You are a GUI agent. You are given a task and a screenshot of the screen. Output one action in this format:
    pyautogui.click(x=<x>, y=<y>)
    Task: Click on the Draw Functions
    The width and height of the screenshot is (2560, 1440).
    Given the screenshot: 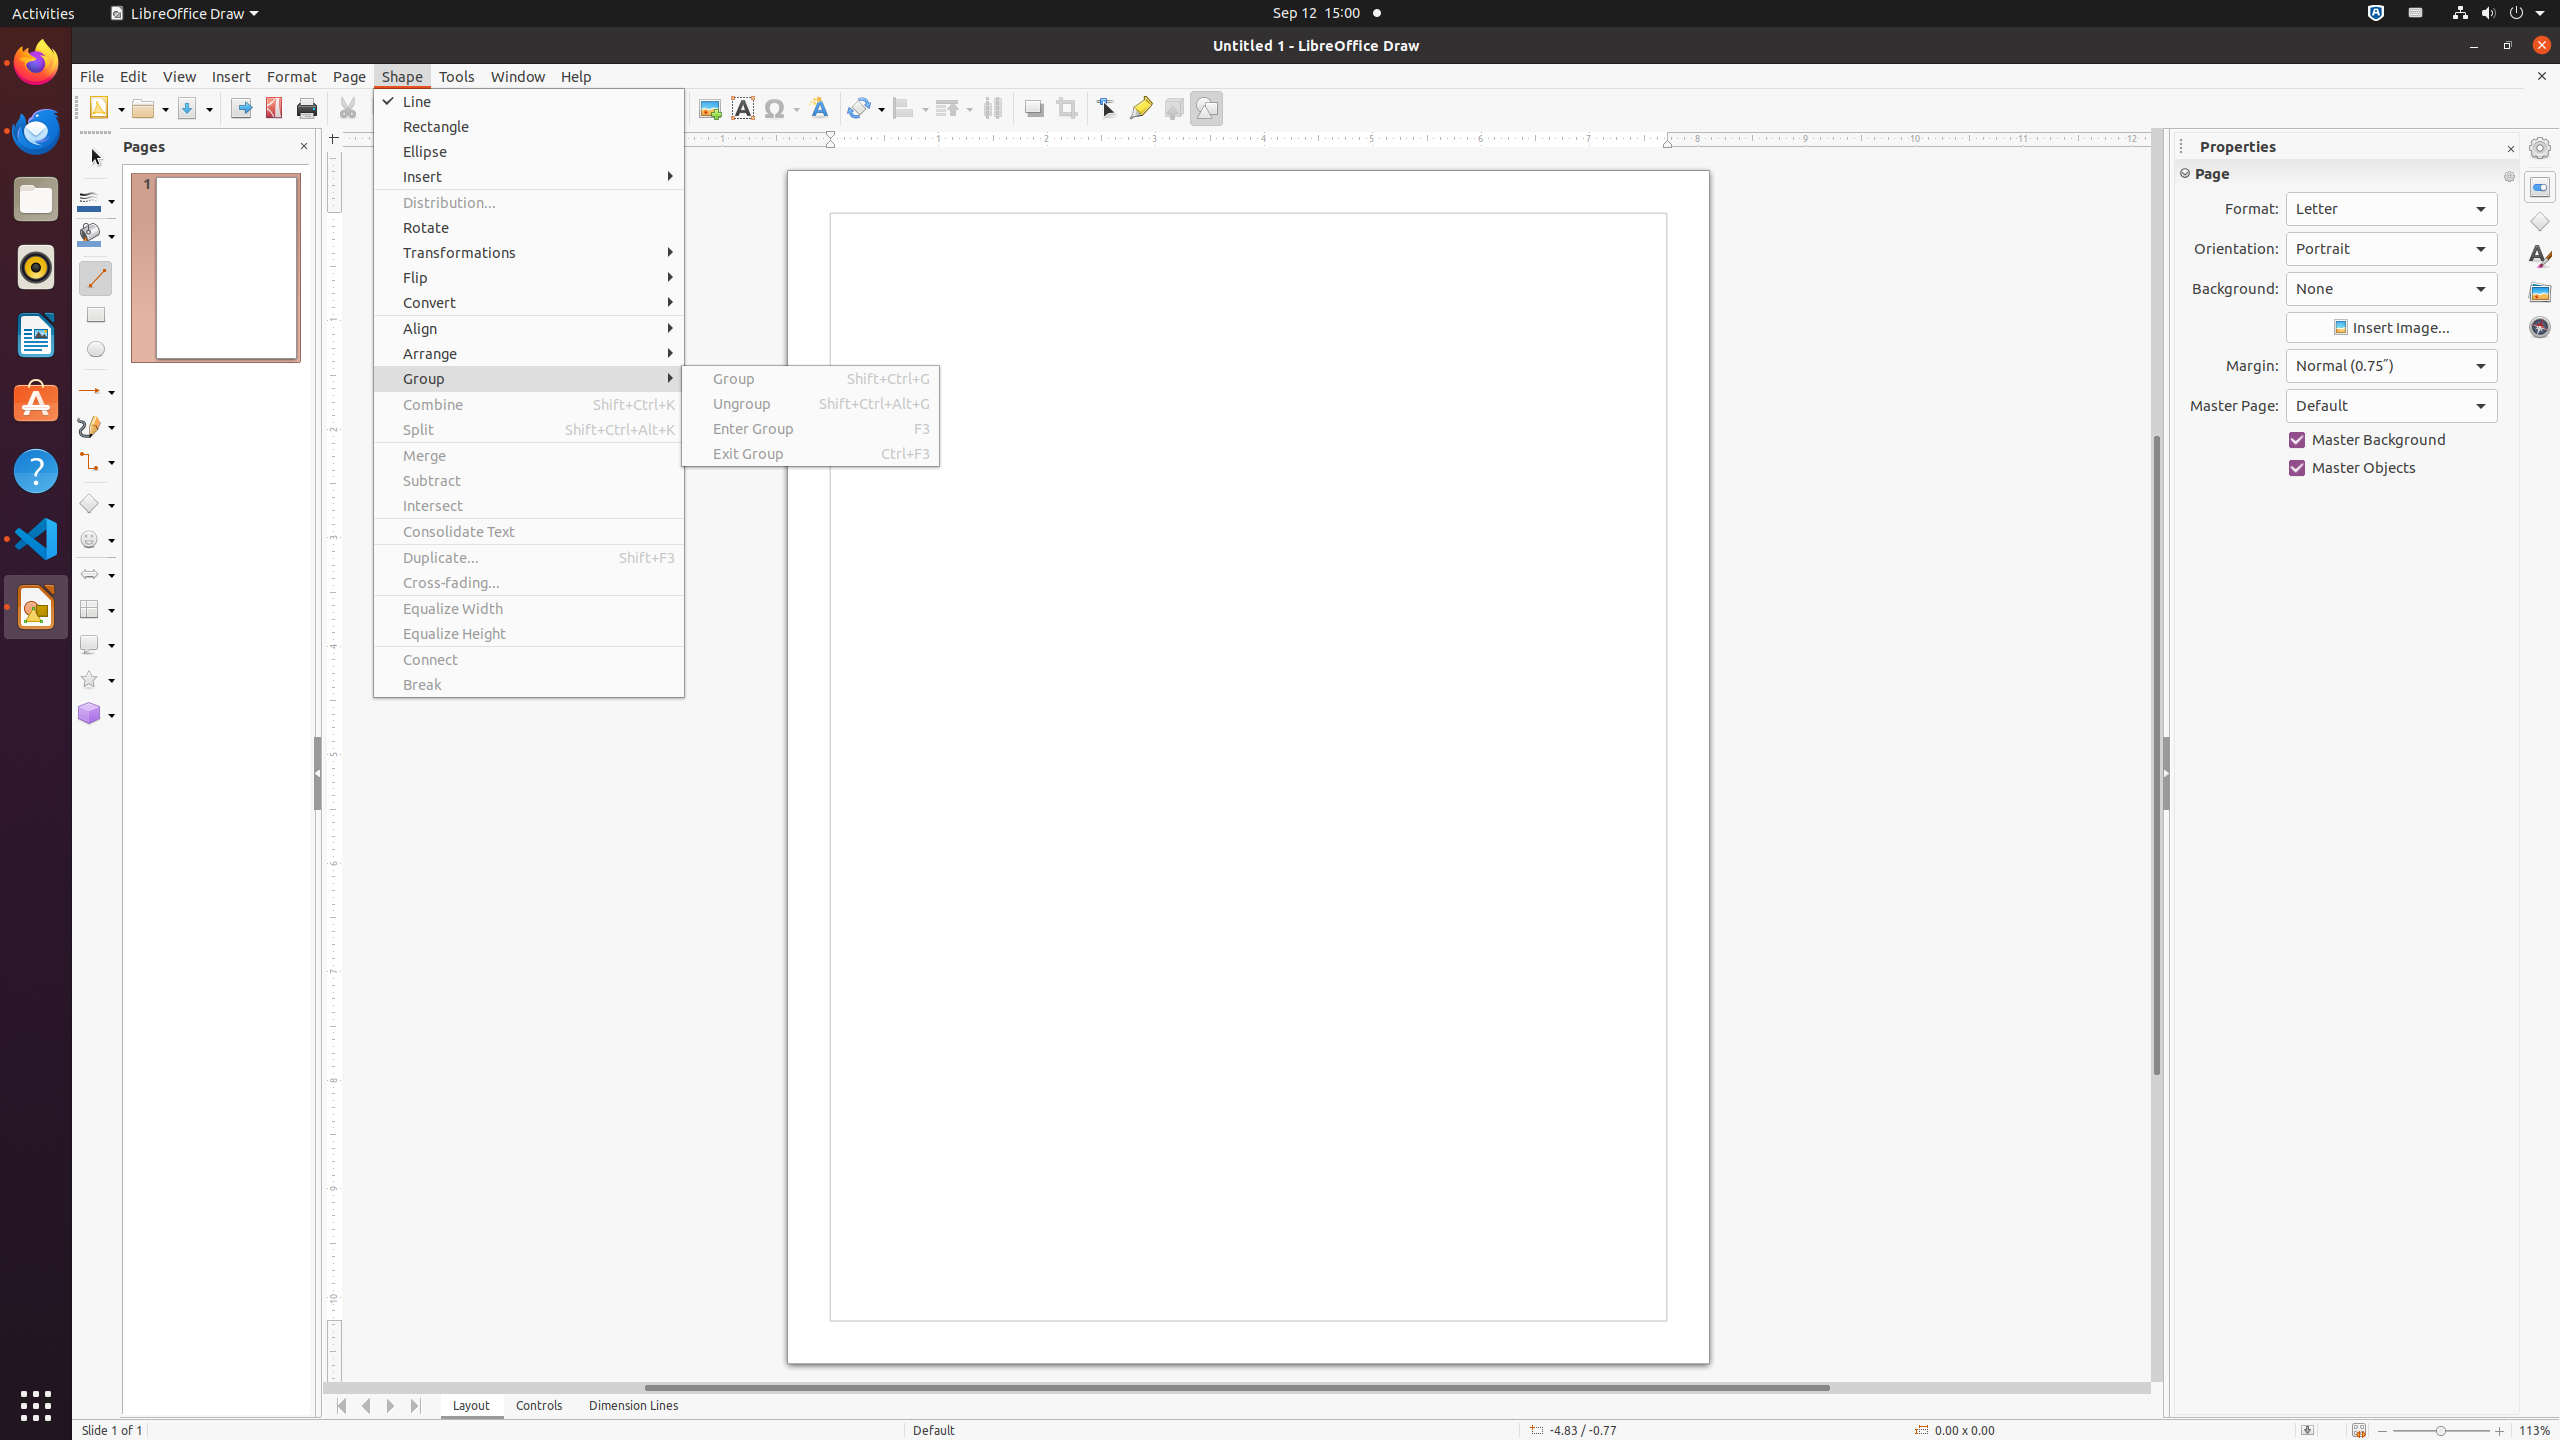 What is the action you would take?
    pyautogui.click(x=1206, y=108)
    